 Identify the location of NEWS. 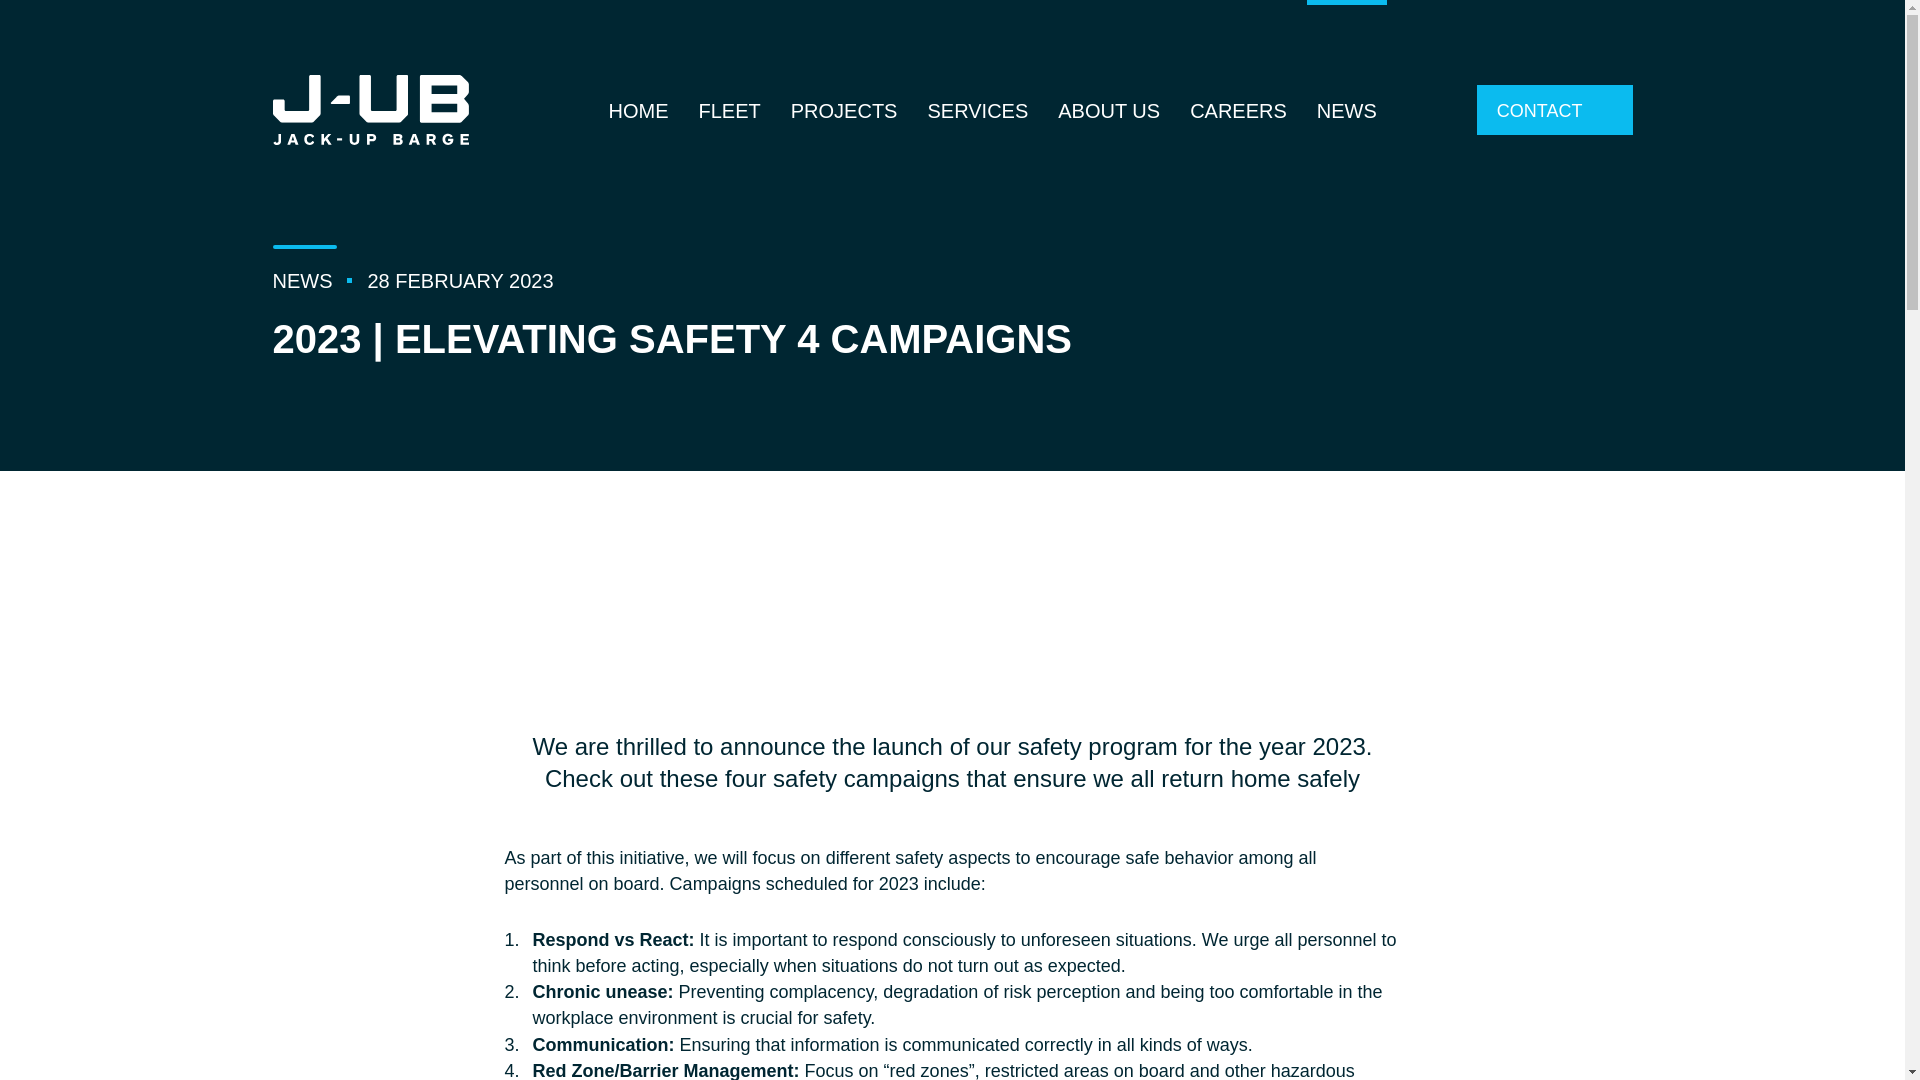
(1346, 110).